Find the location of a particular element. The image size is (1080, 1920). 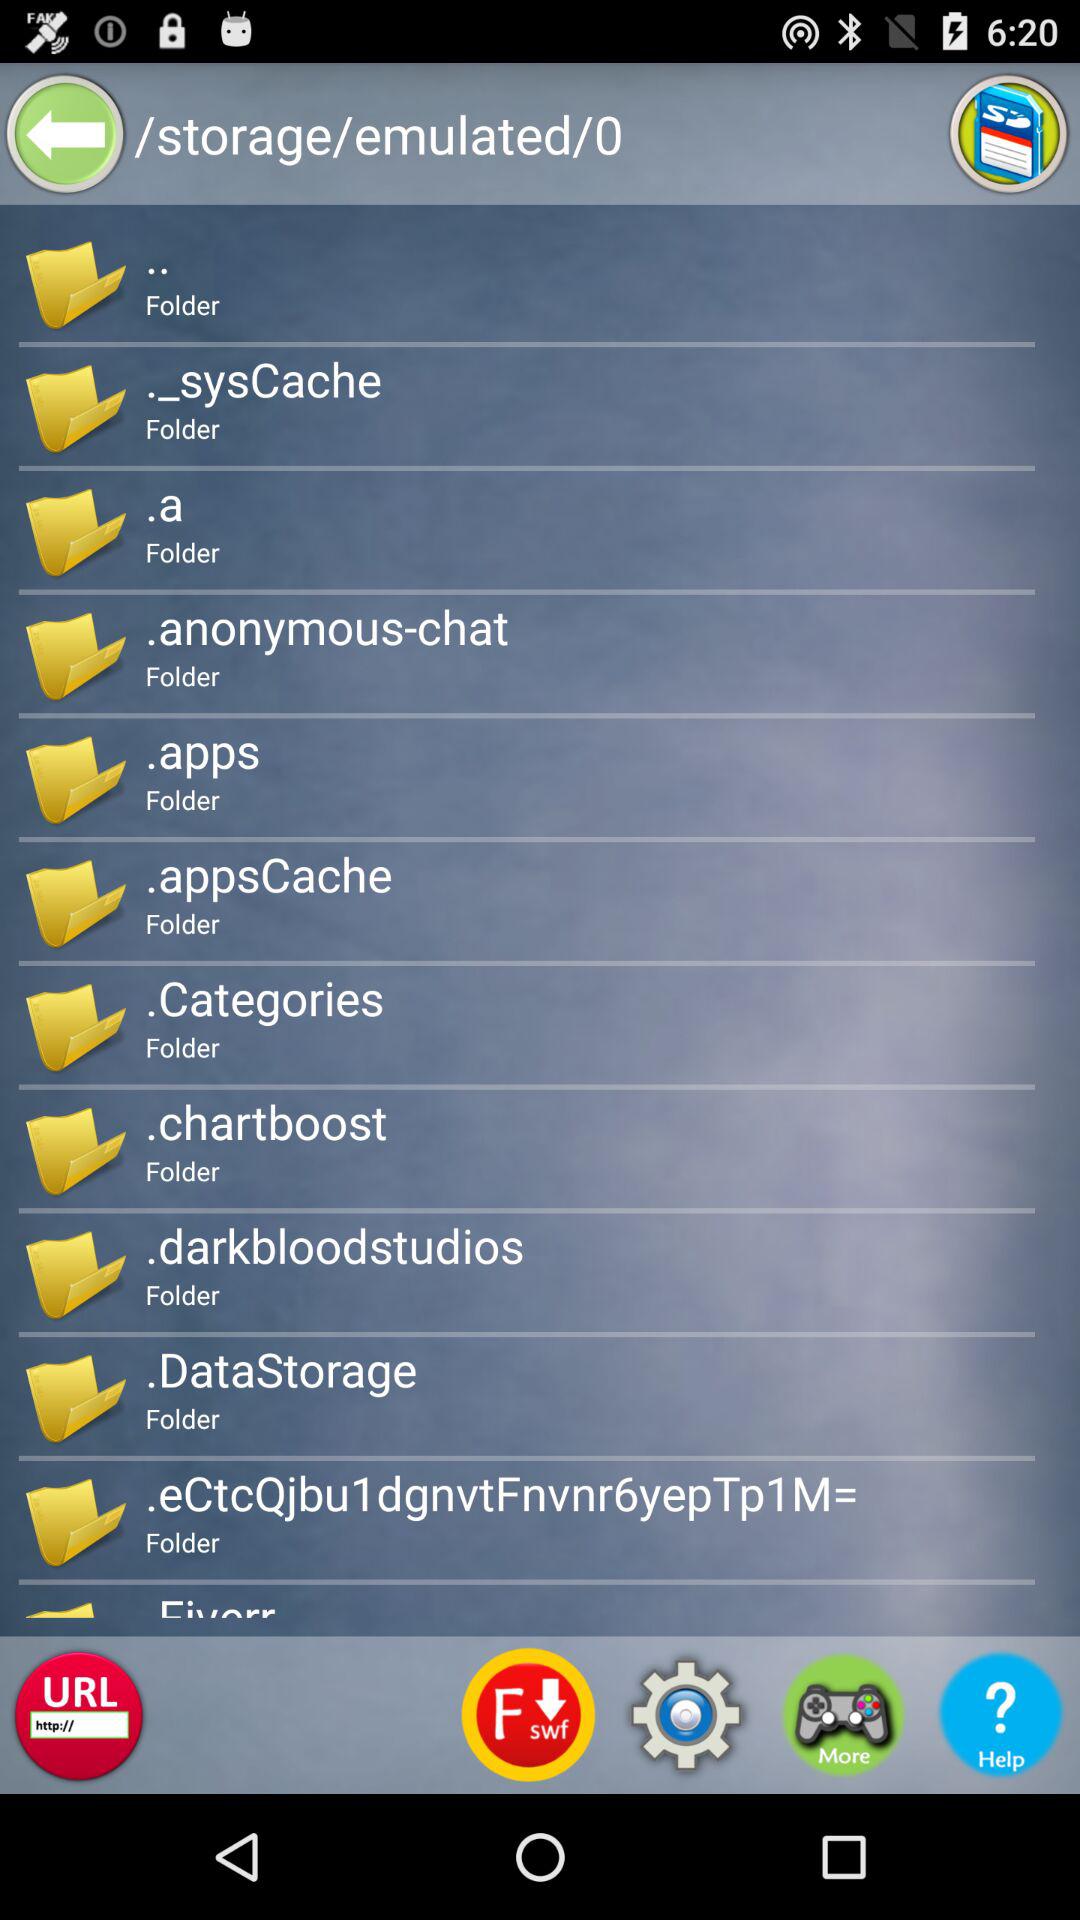

scroll to the .. app is located at coordinates (158, 255).